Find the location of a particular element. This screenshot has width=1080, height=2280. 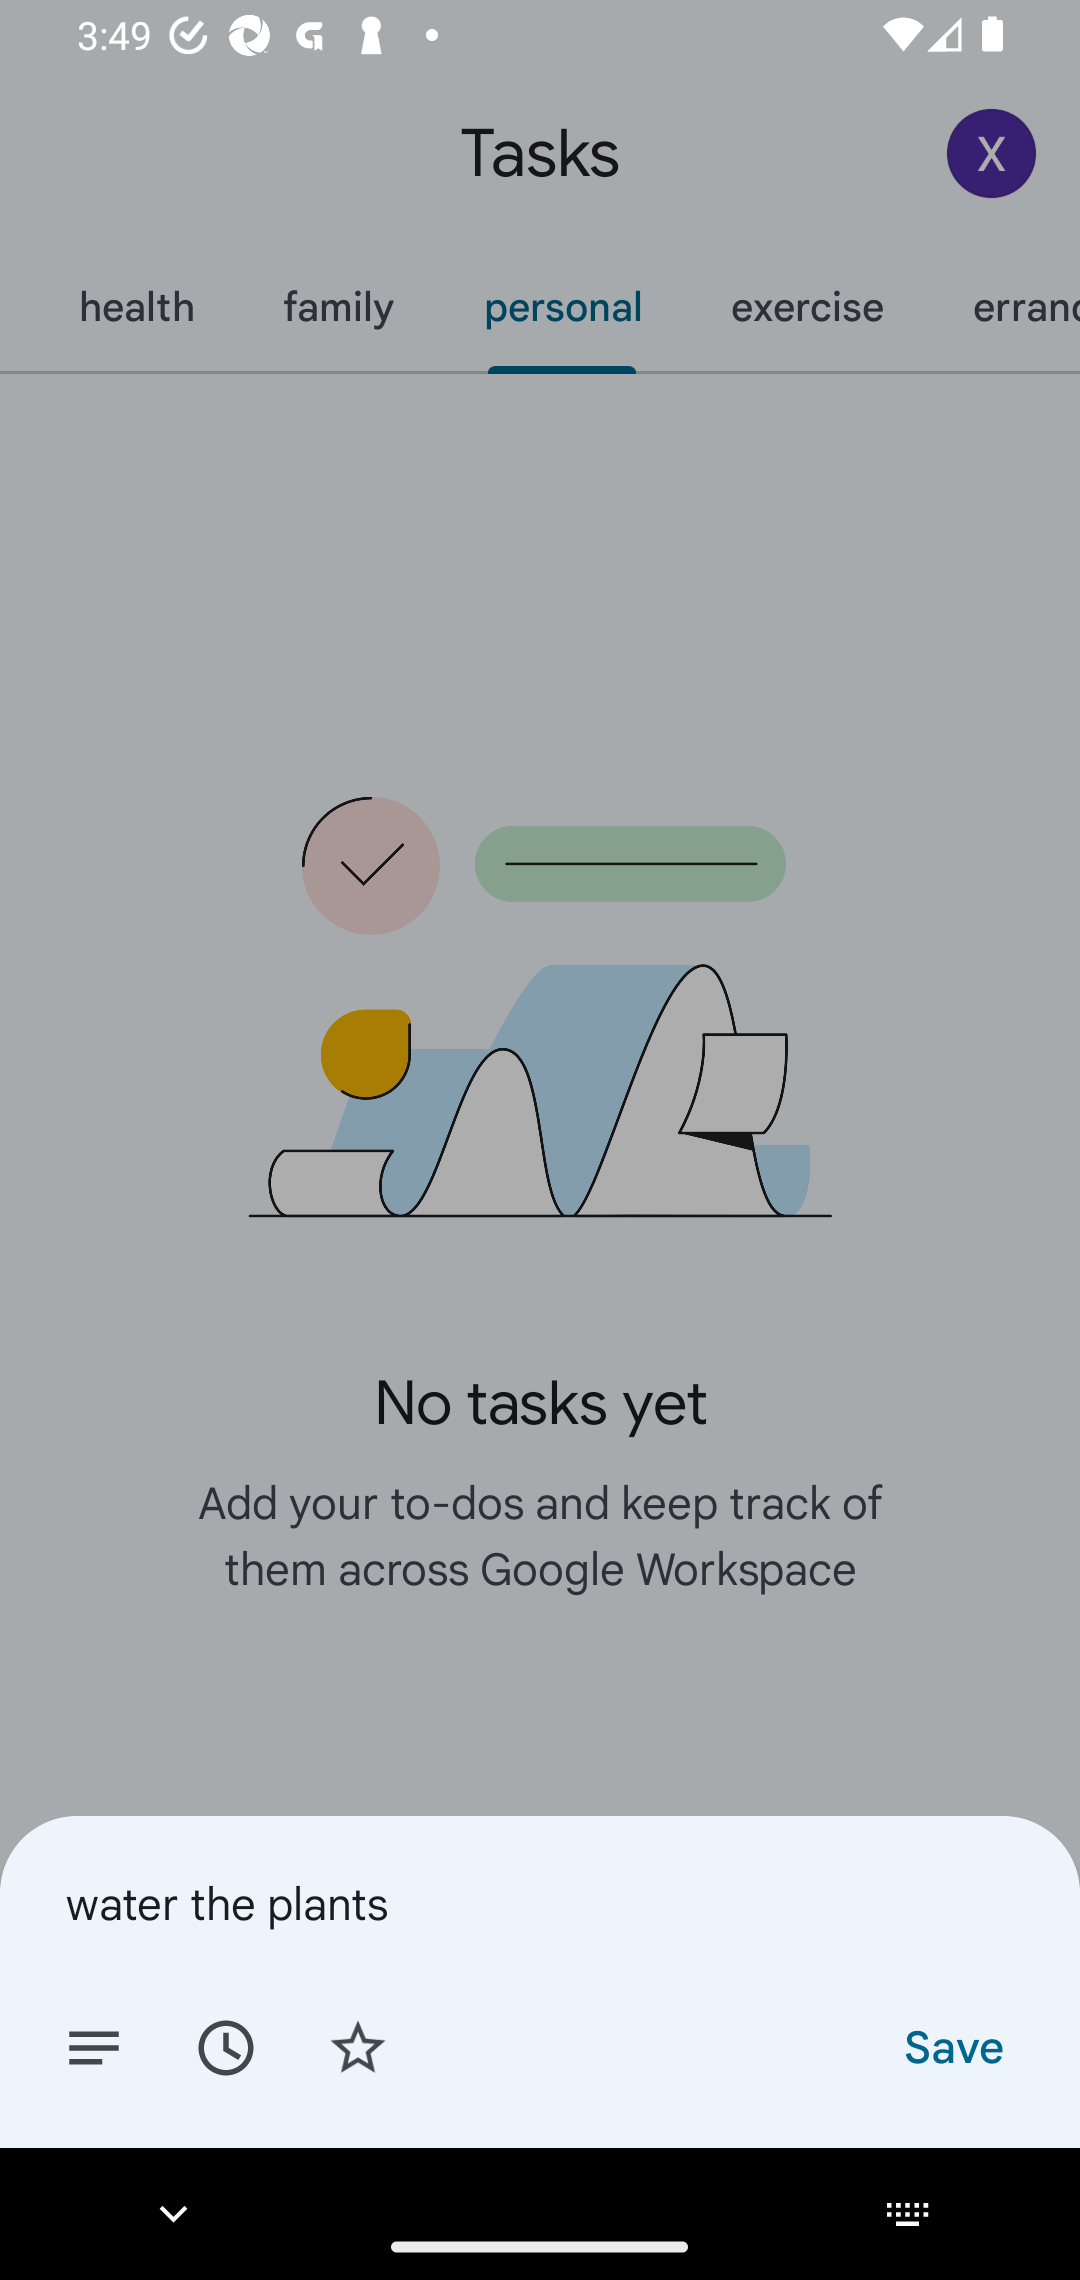

water the plants is located at coordinates (540, 1903).